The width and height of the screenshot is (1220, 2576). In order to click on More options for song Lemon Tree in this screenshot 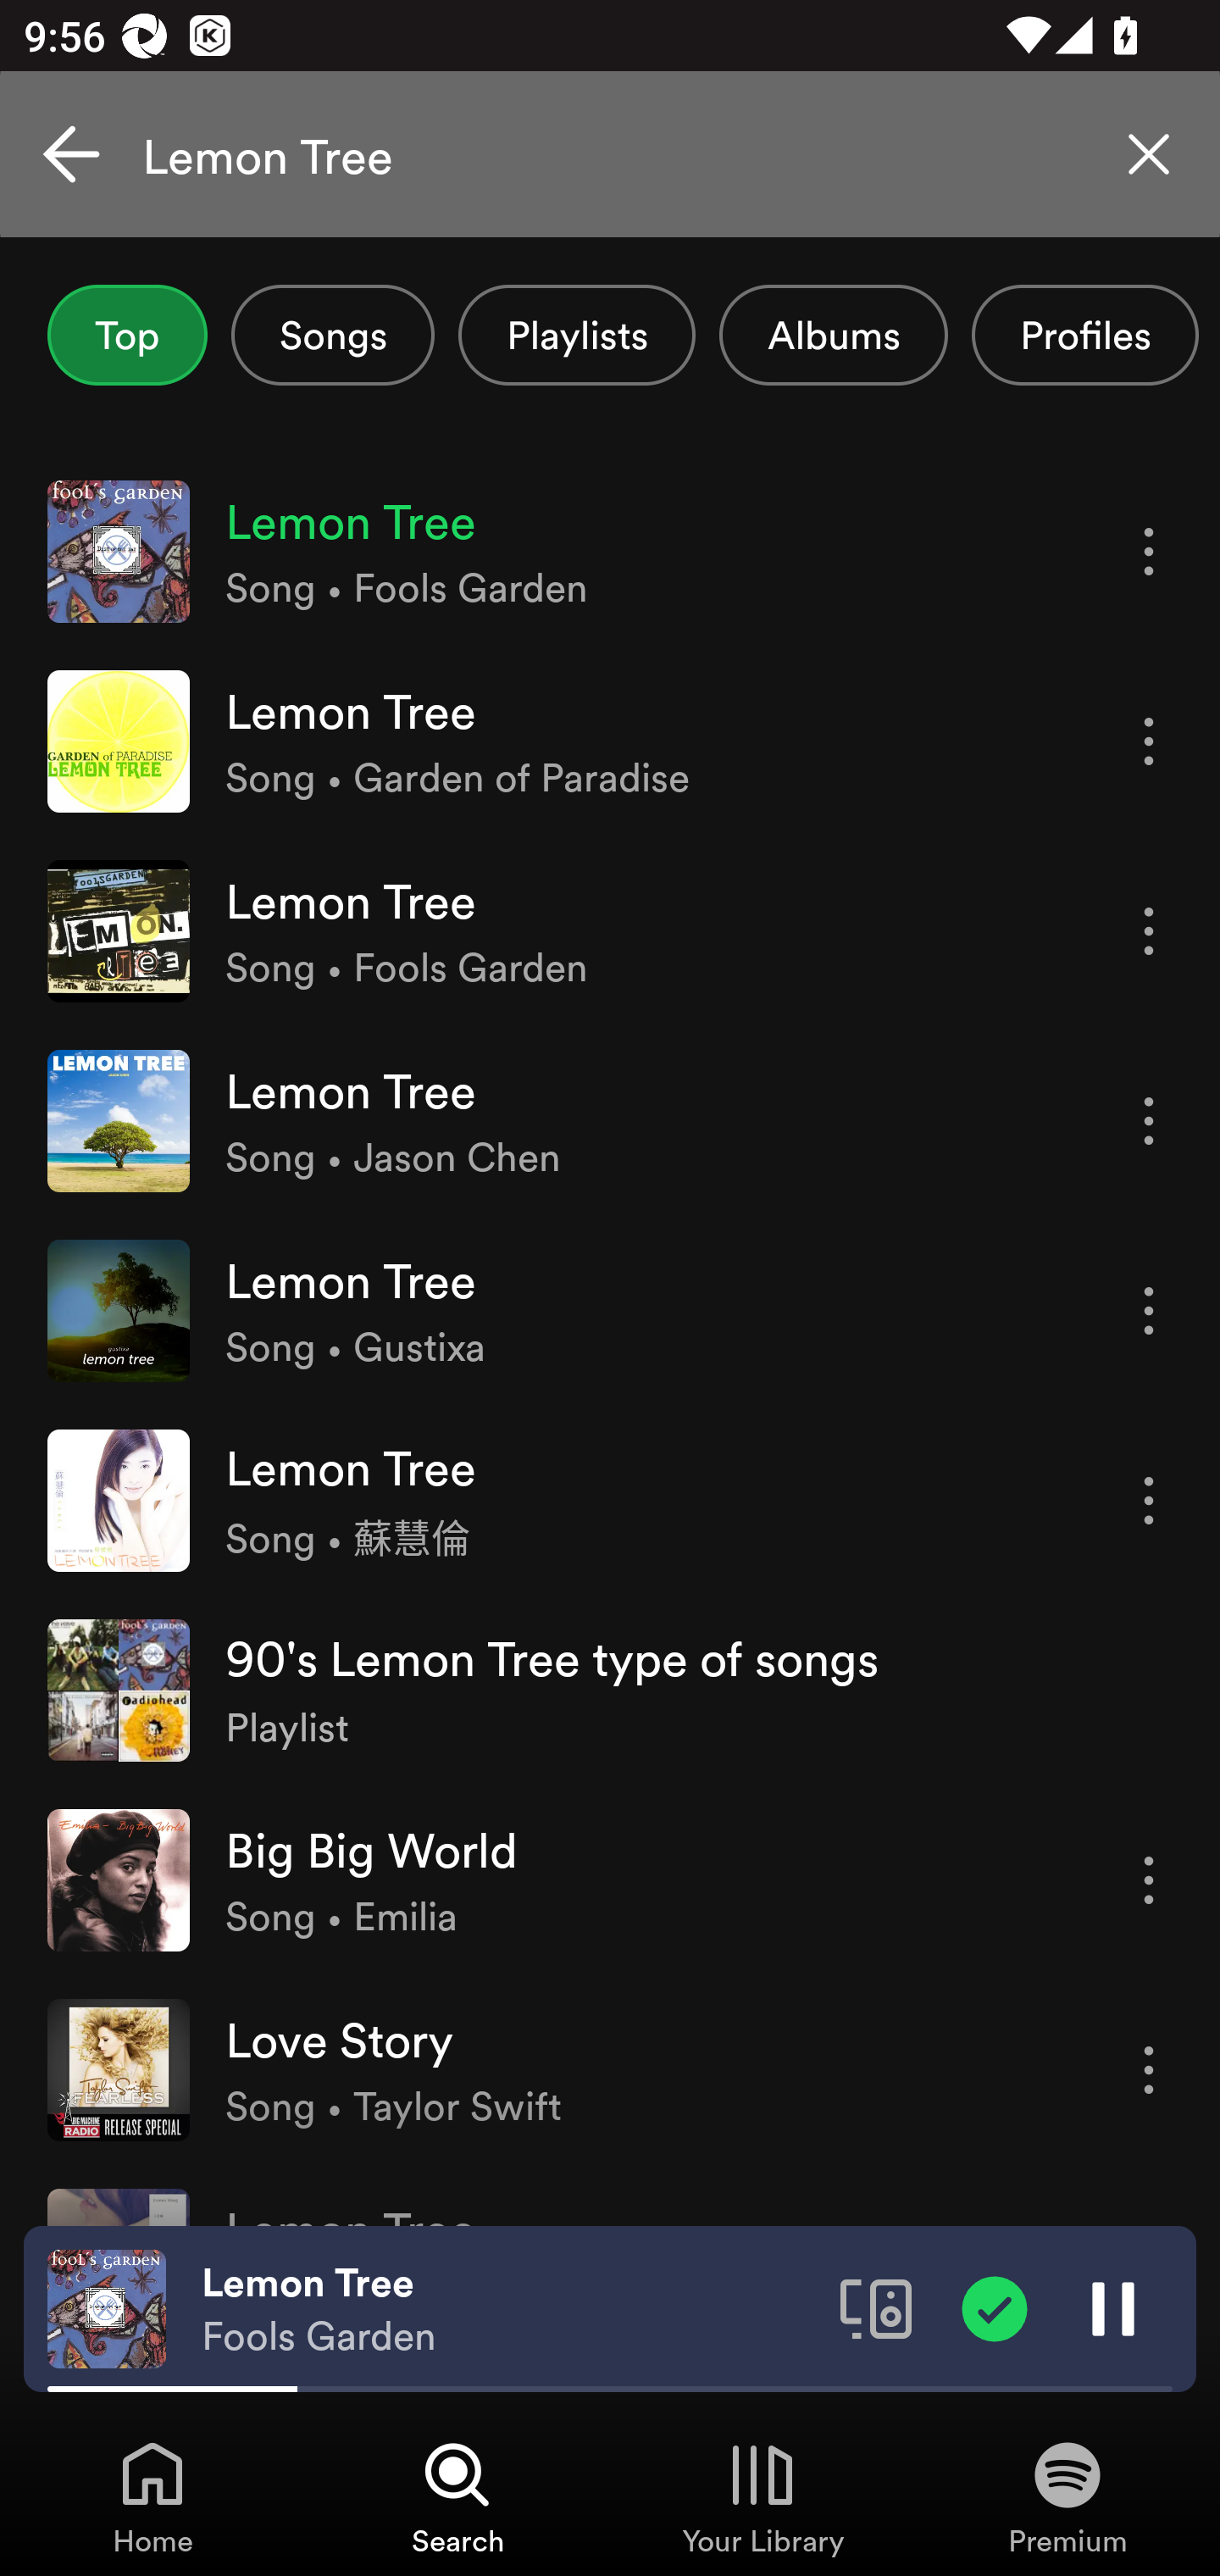, I will do `click(1149, 552)`.